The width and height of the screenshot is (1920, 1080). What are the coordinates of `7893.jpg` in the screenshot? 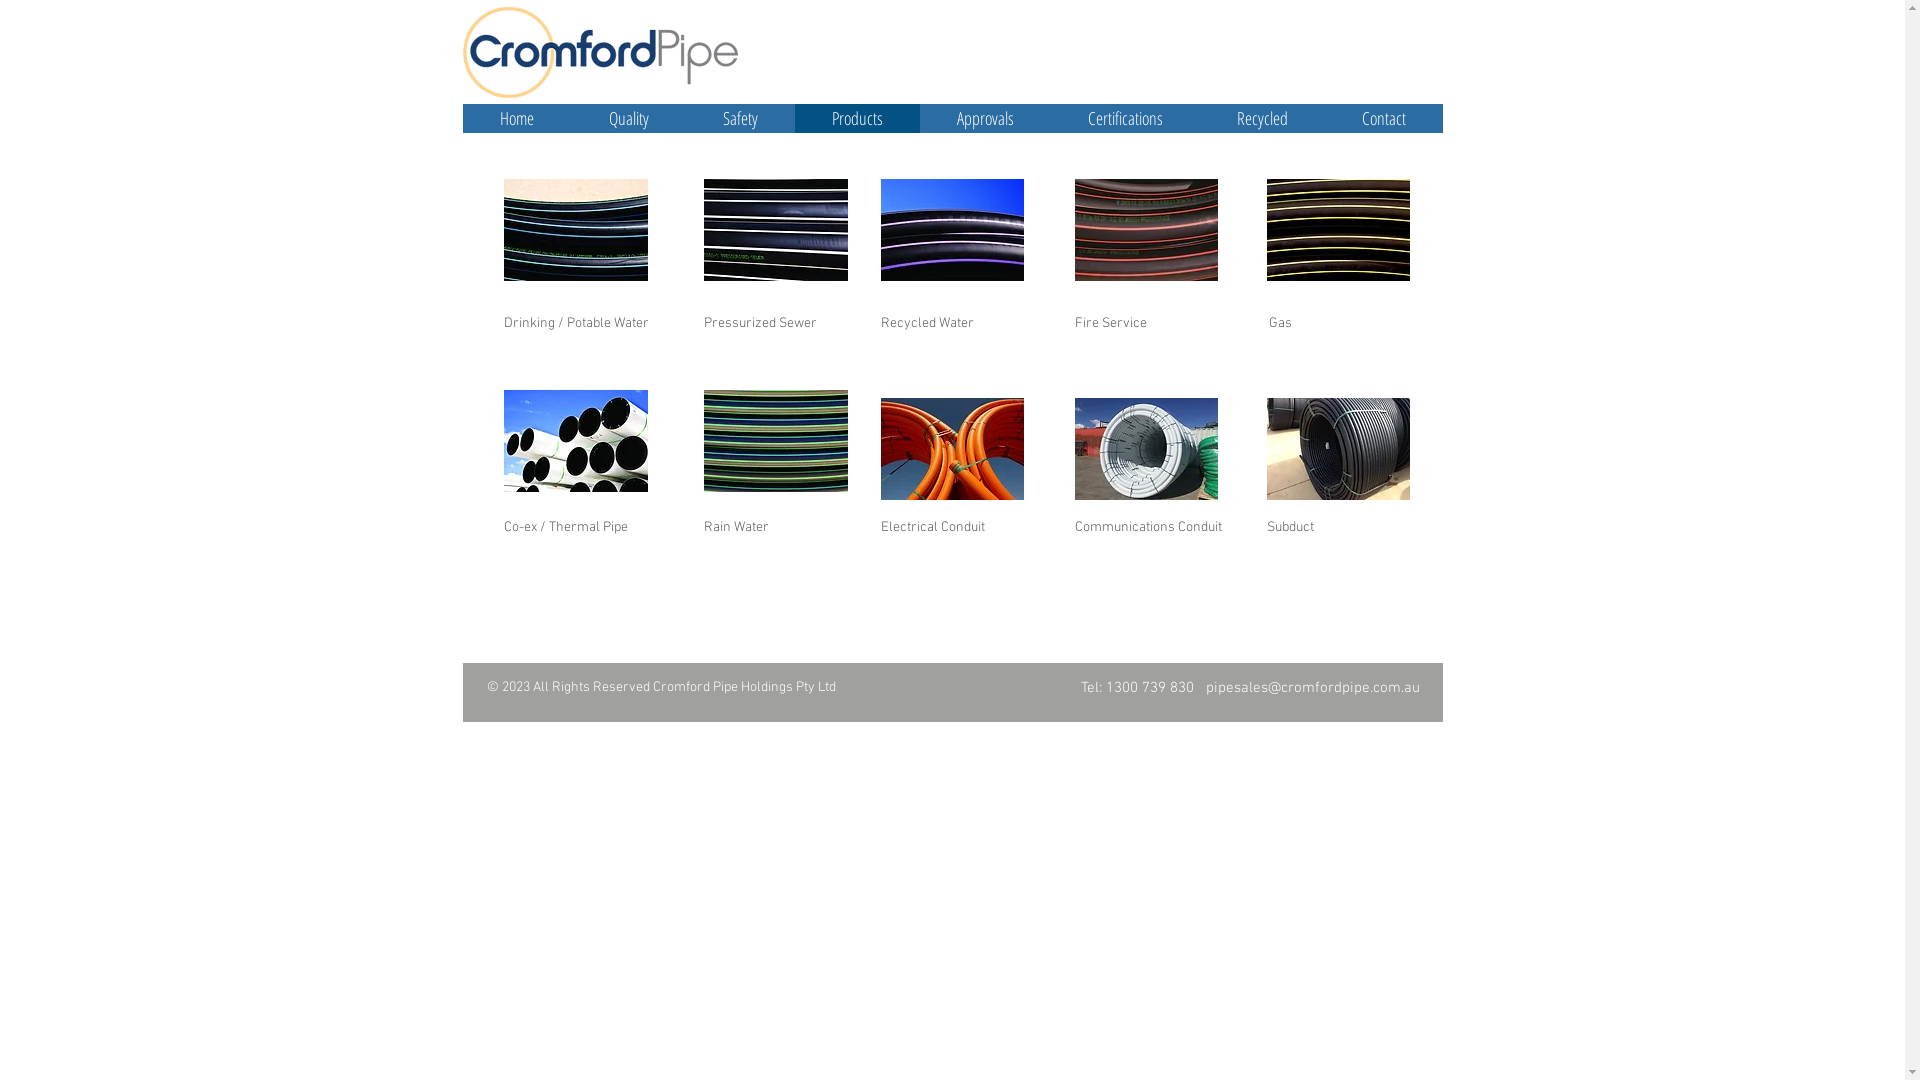 It's located at (952, 230).